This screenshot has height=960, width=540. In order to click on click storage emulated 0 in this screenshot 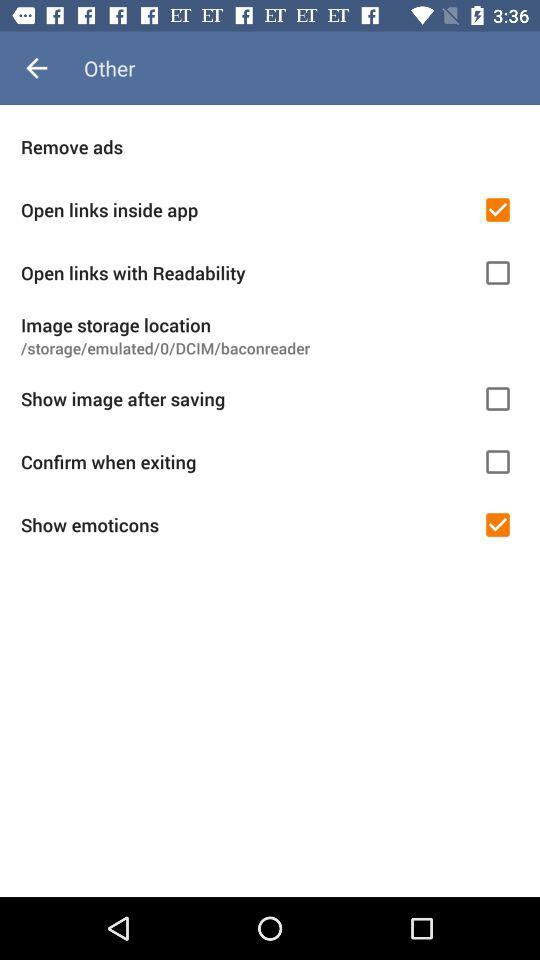, I will do `click(270, 348)`.